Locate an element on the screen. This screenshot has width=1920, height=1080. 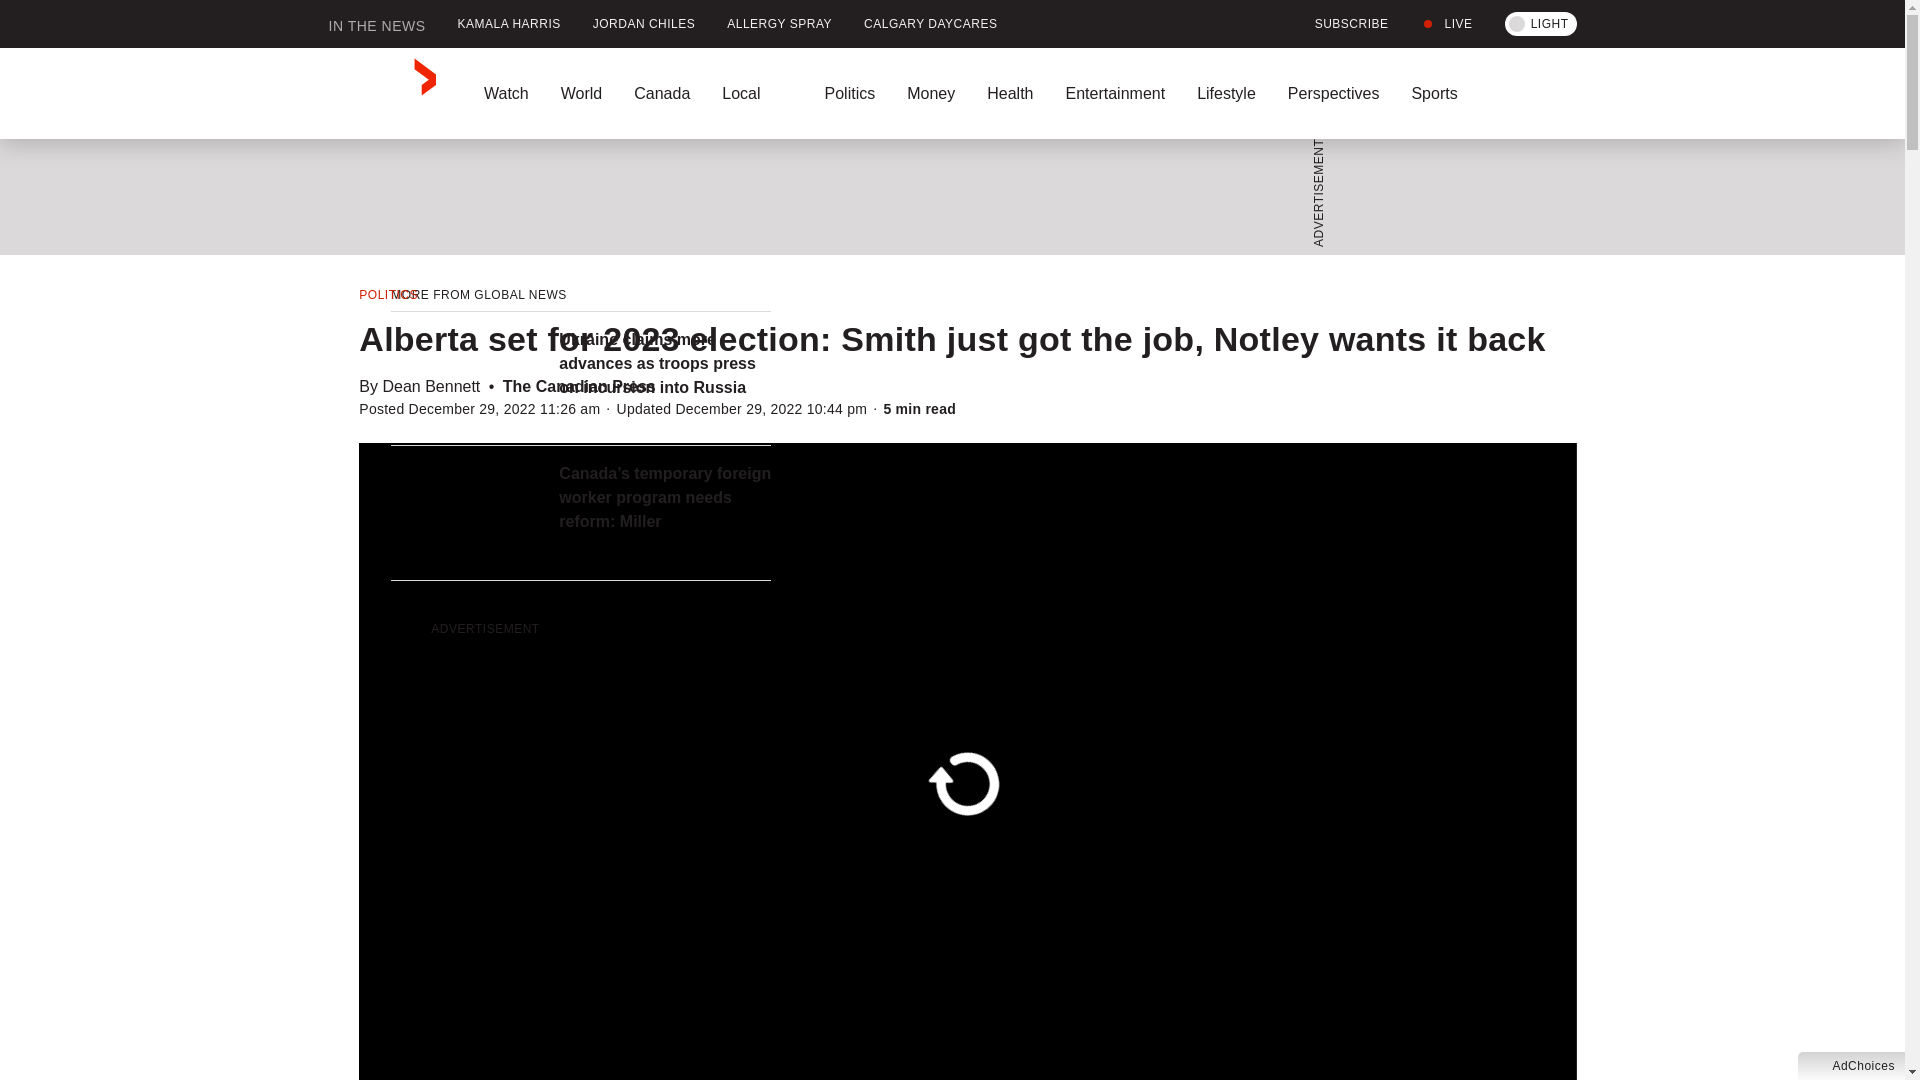
ALLERGY SPRAY is located at coordinates (779, 24).